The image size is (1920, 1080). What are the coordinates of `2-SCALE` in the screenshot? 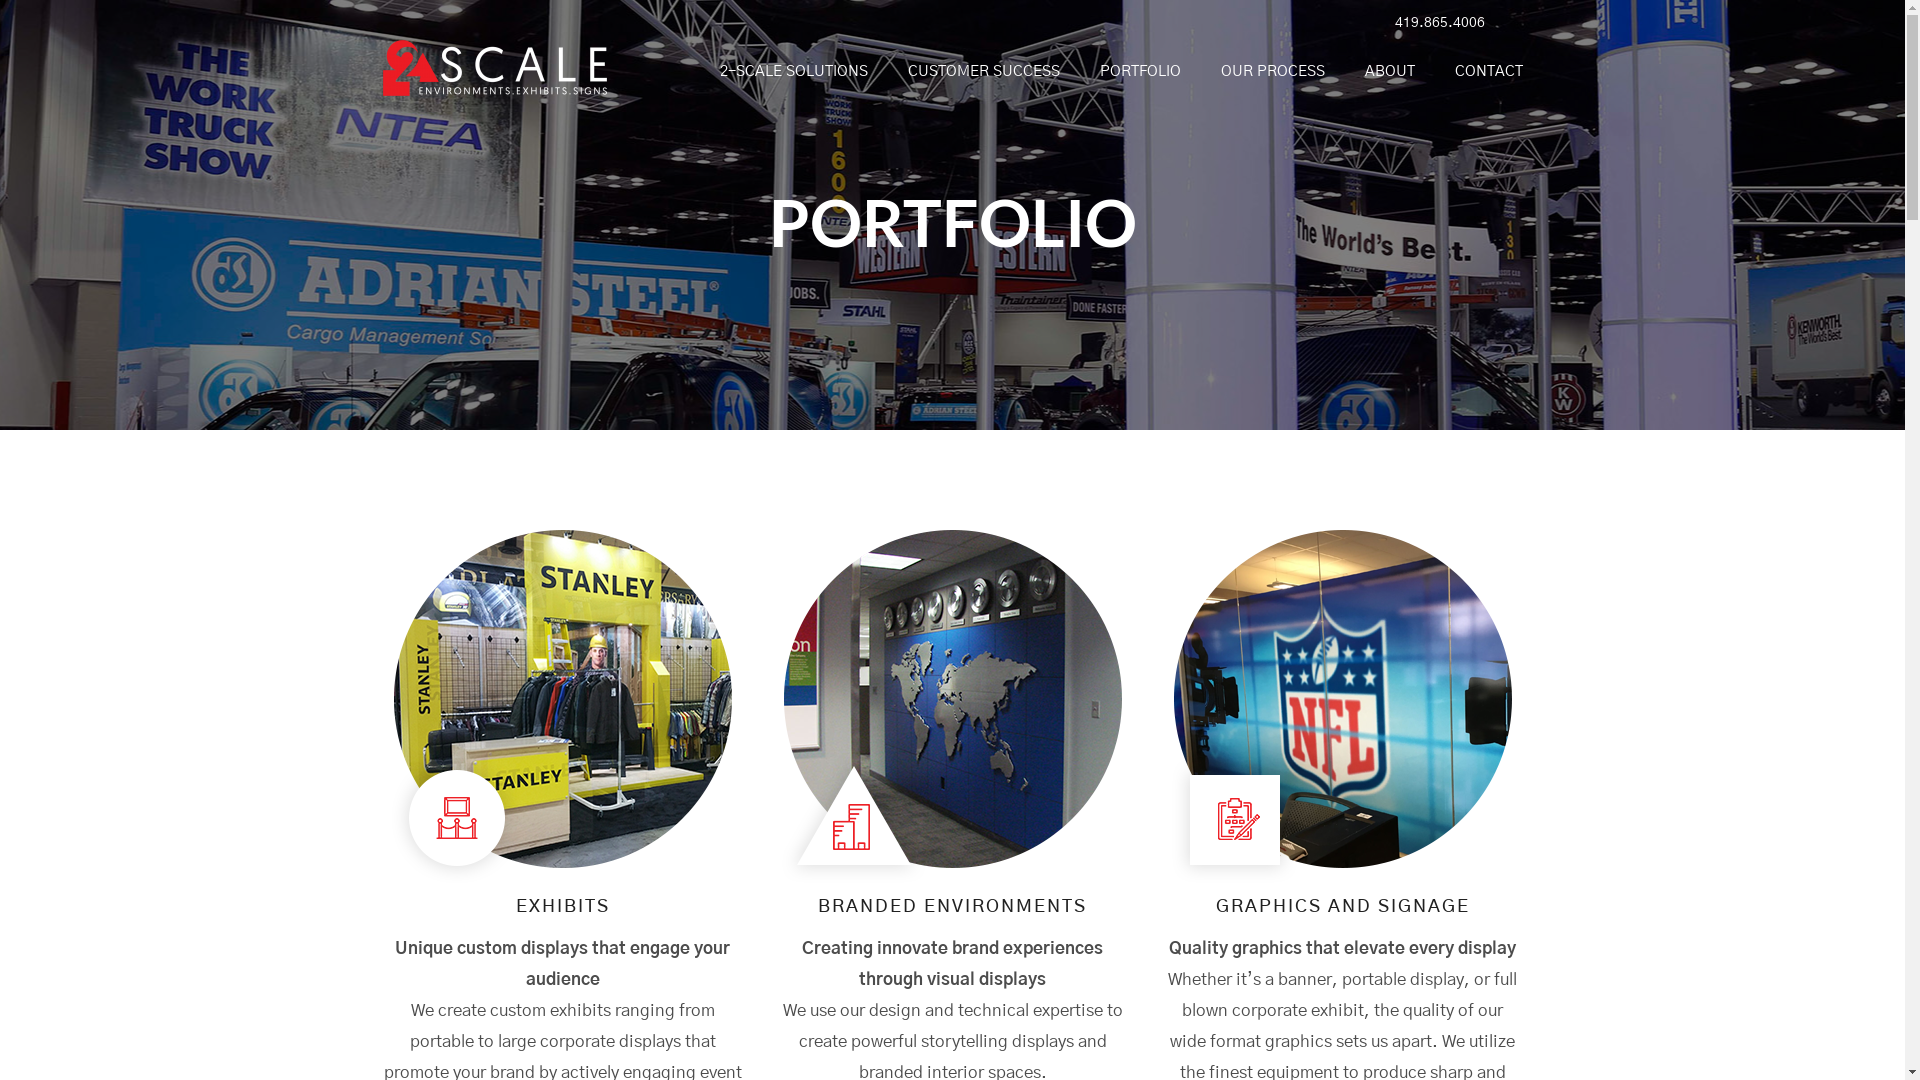 It's located at (494, 84).